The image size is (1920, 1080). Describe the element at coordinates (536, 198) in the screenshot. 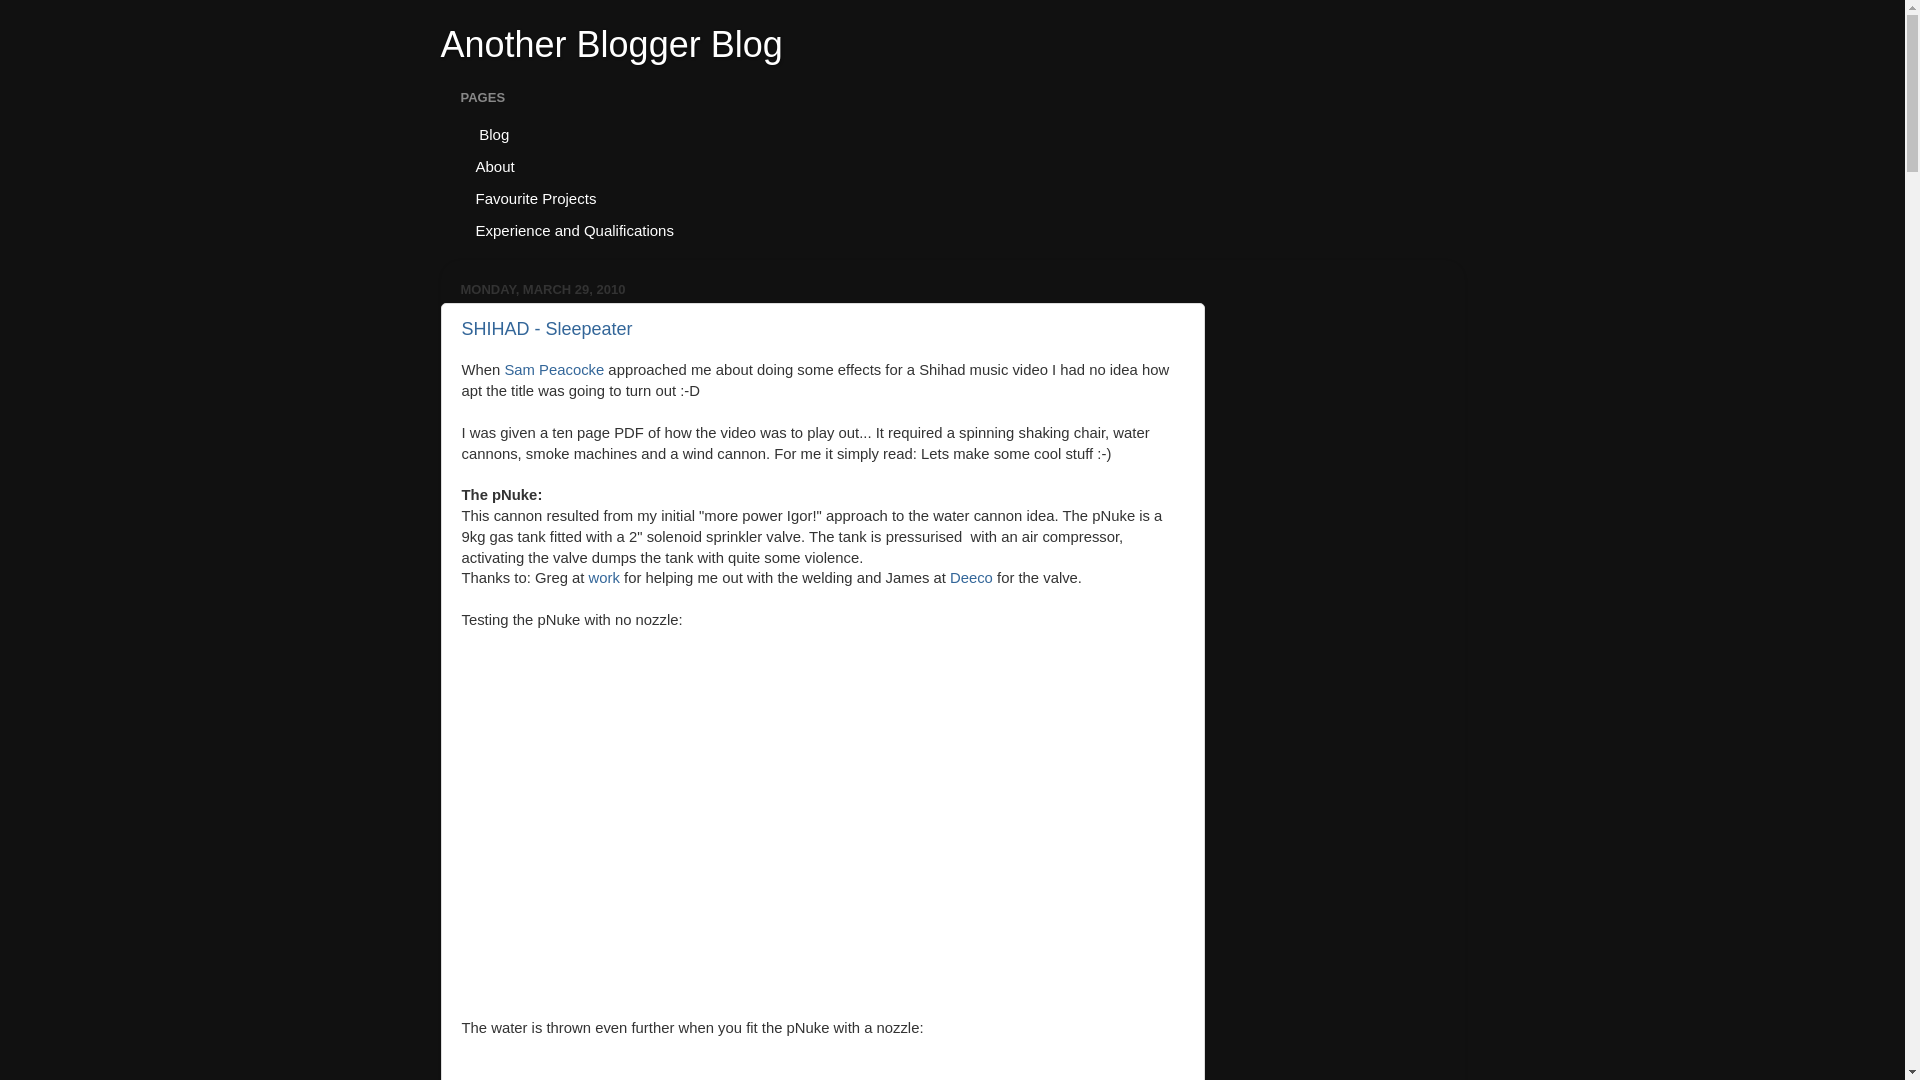

I see `Favourite Projects` at that location.